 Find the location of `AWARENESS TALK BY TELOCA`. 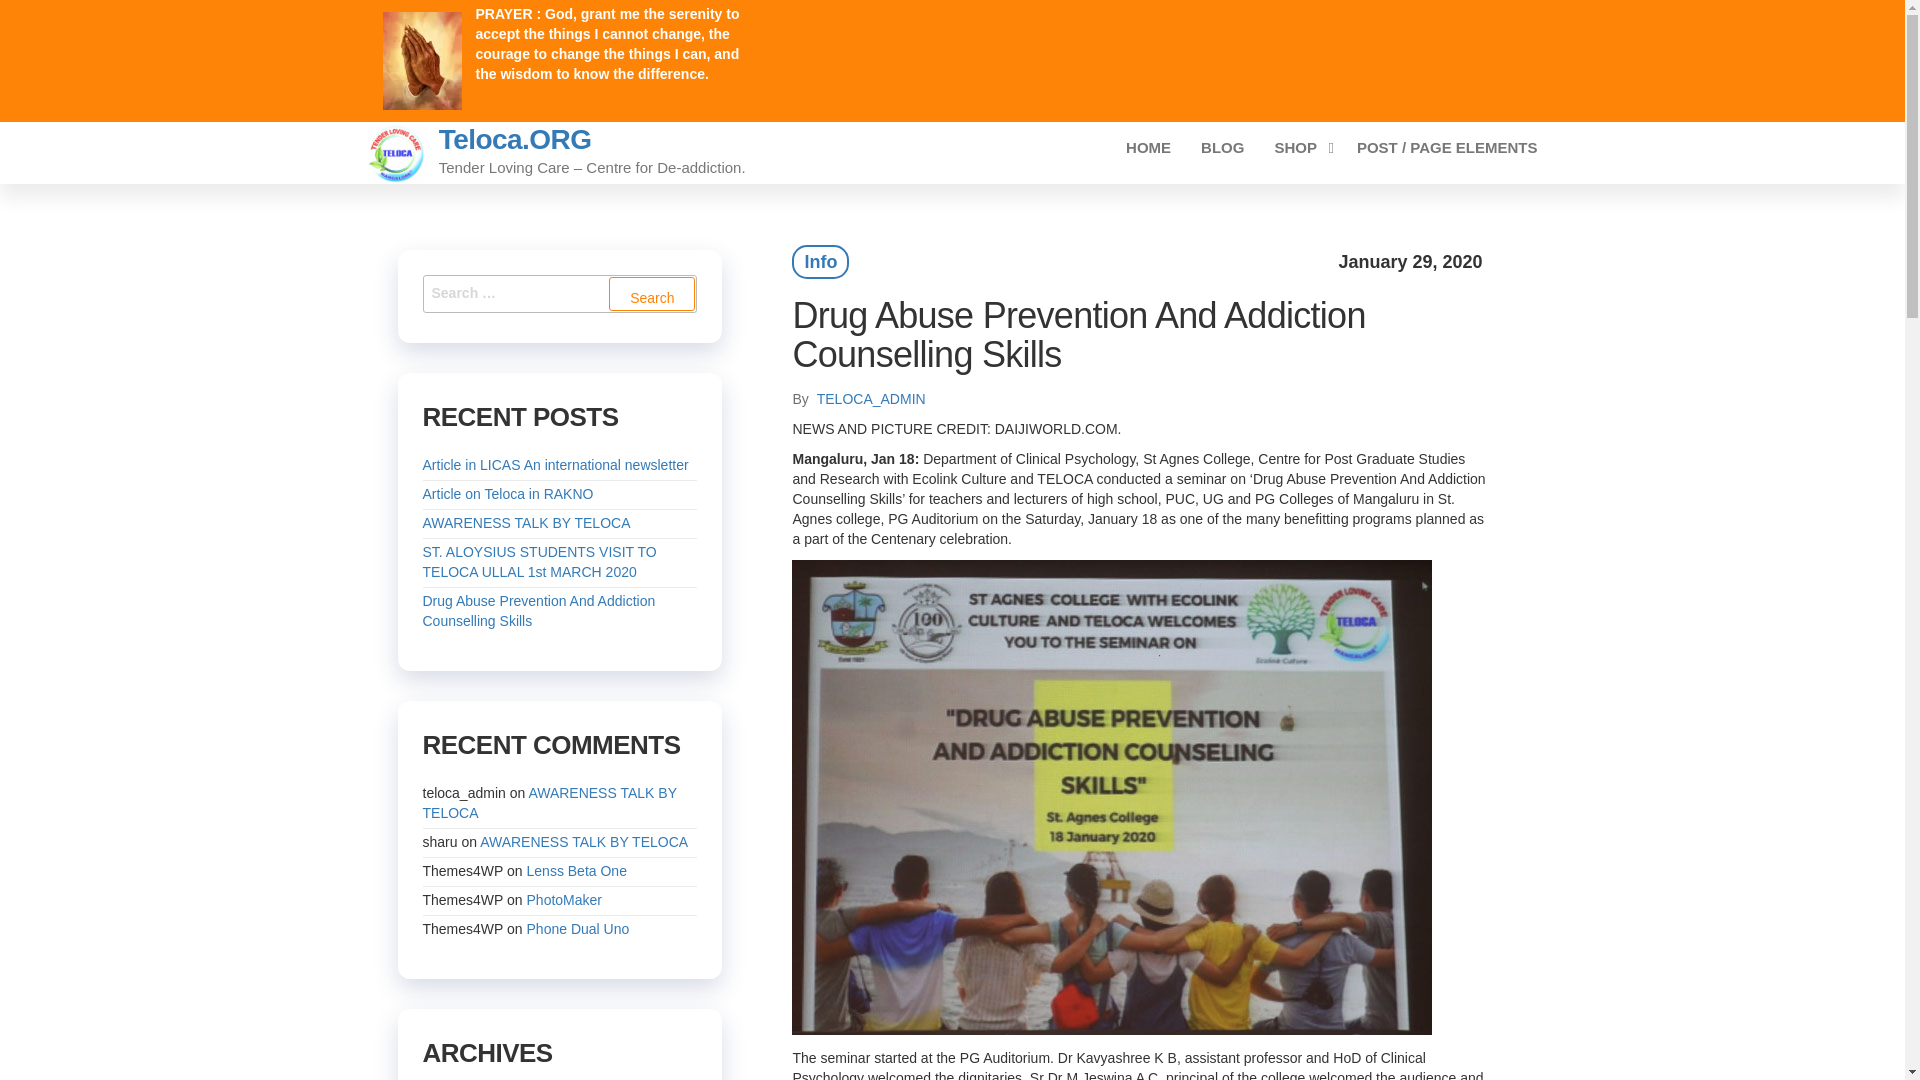

AWARENESS TALK BY TELOCA is located at coordinates (526, 523).